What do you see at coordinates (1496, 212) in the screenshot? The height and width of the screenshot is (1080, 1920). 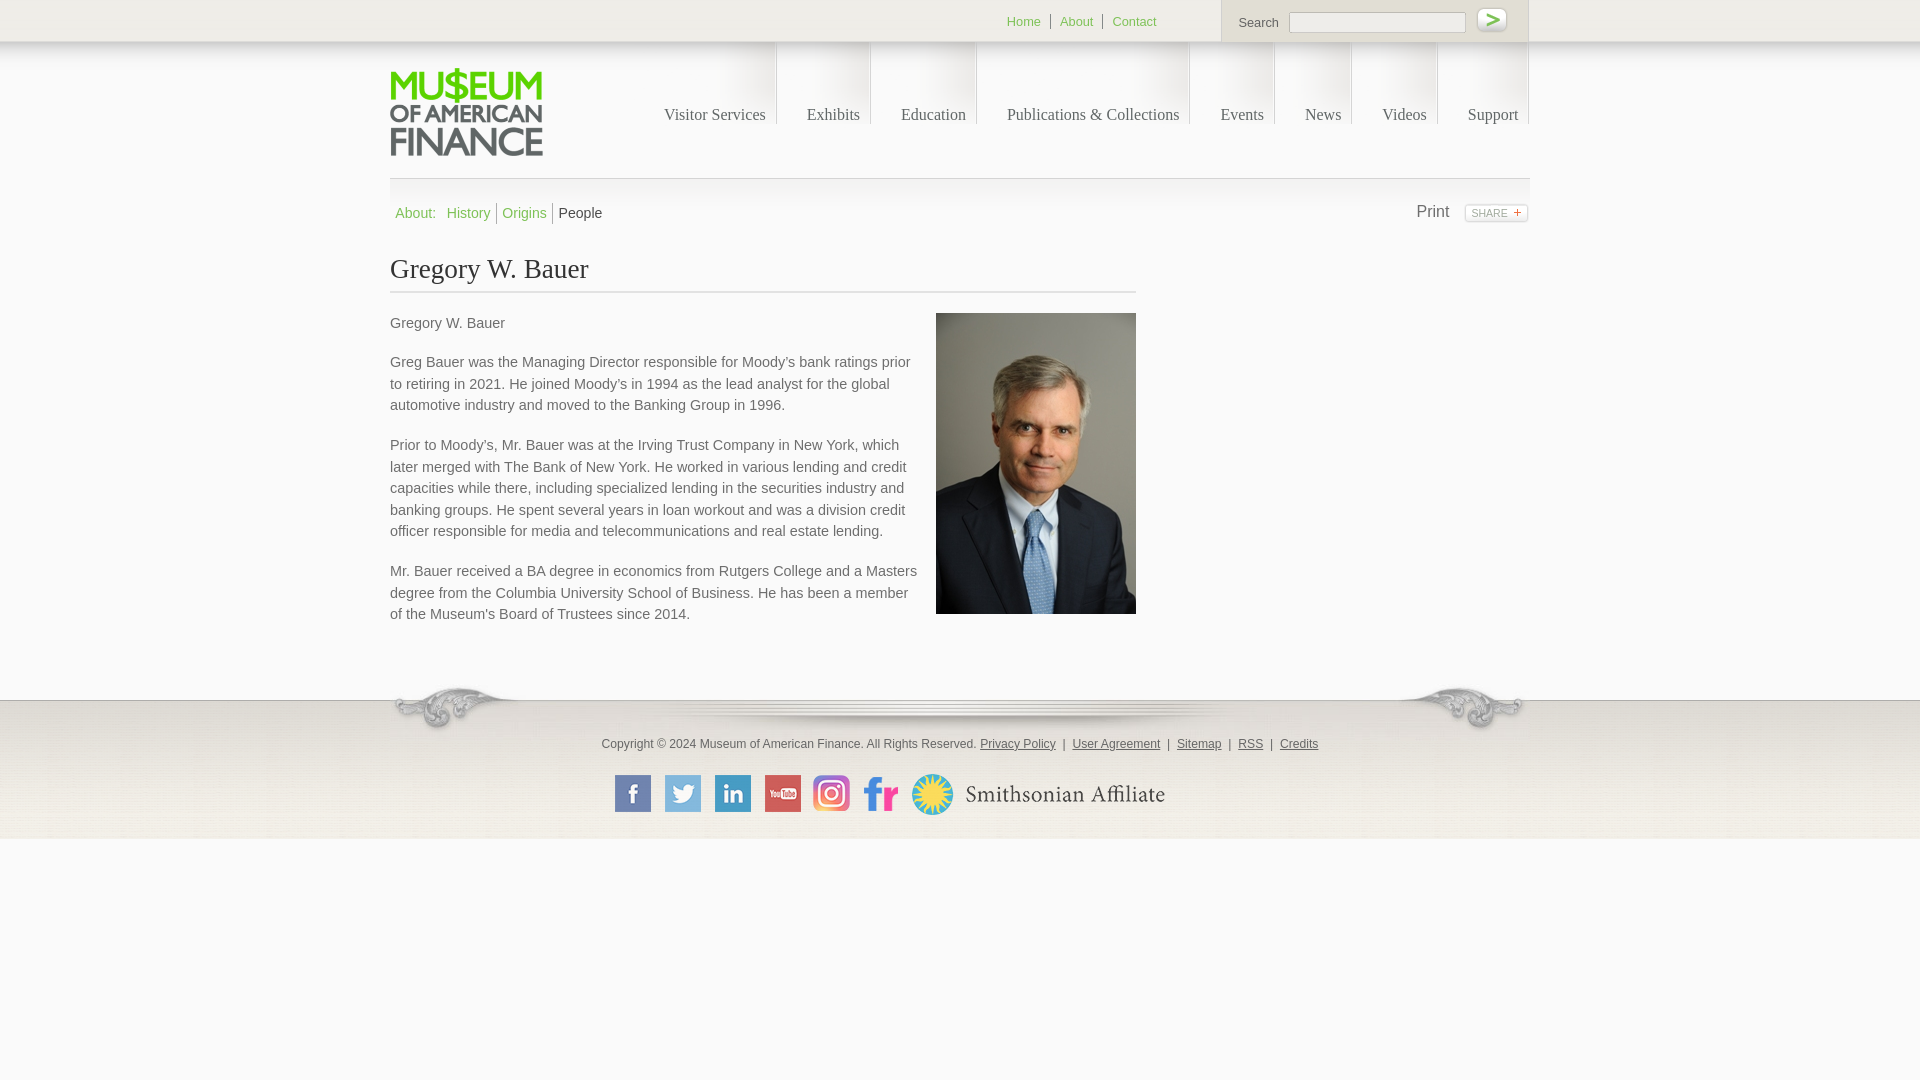 I see `Social Media` at bounding box center [1496, 212].